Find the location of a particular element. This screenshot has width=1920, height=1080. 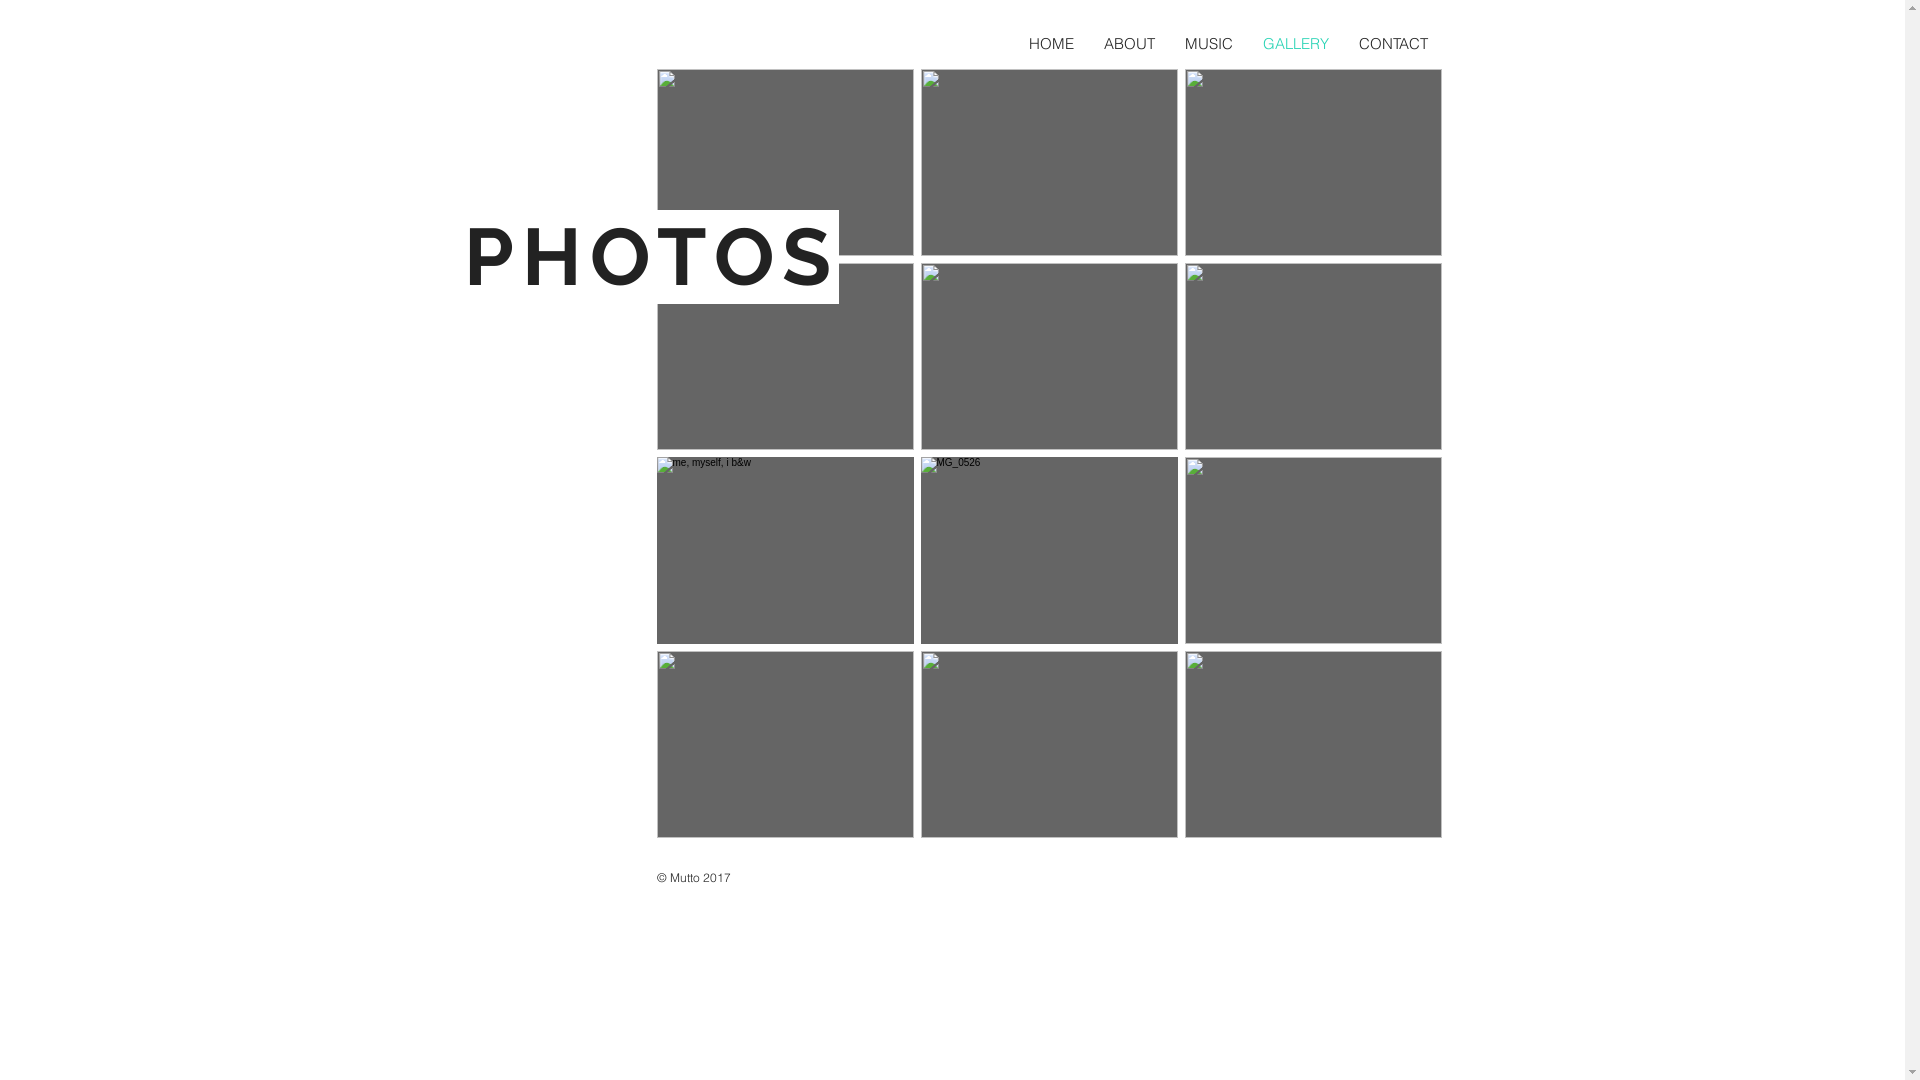

HOME is located at coordinates (1051, 44).